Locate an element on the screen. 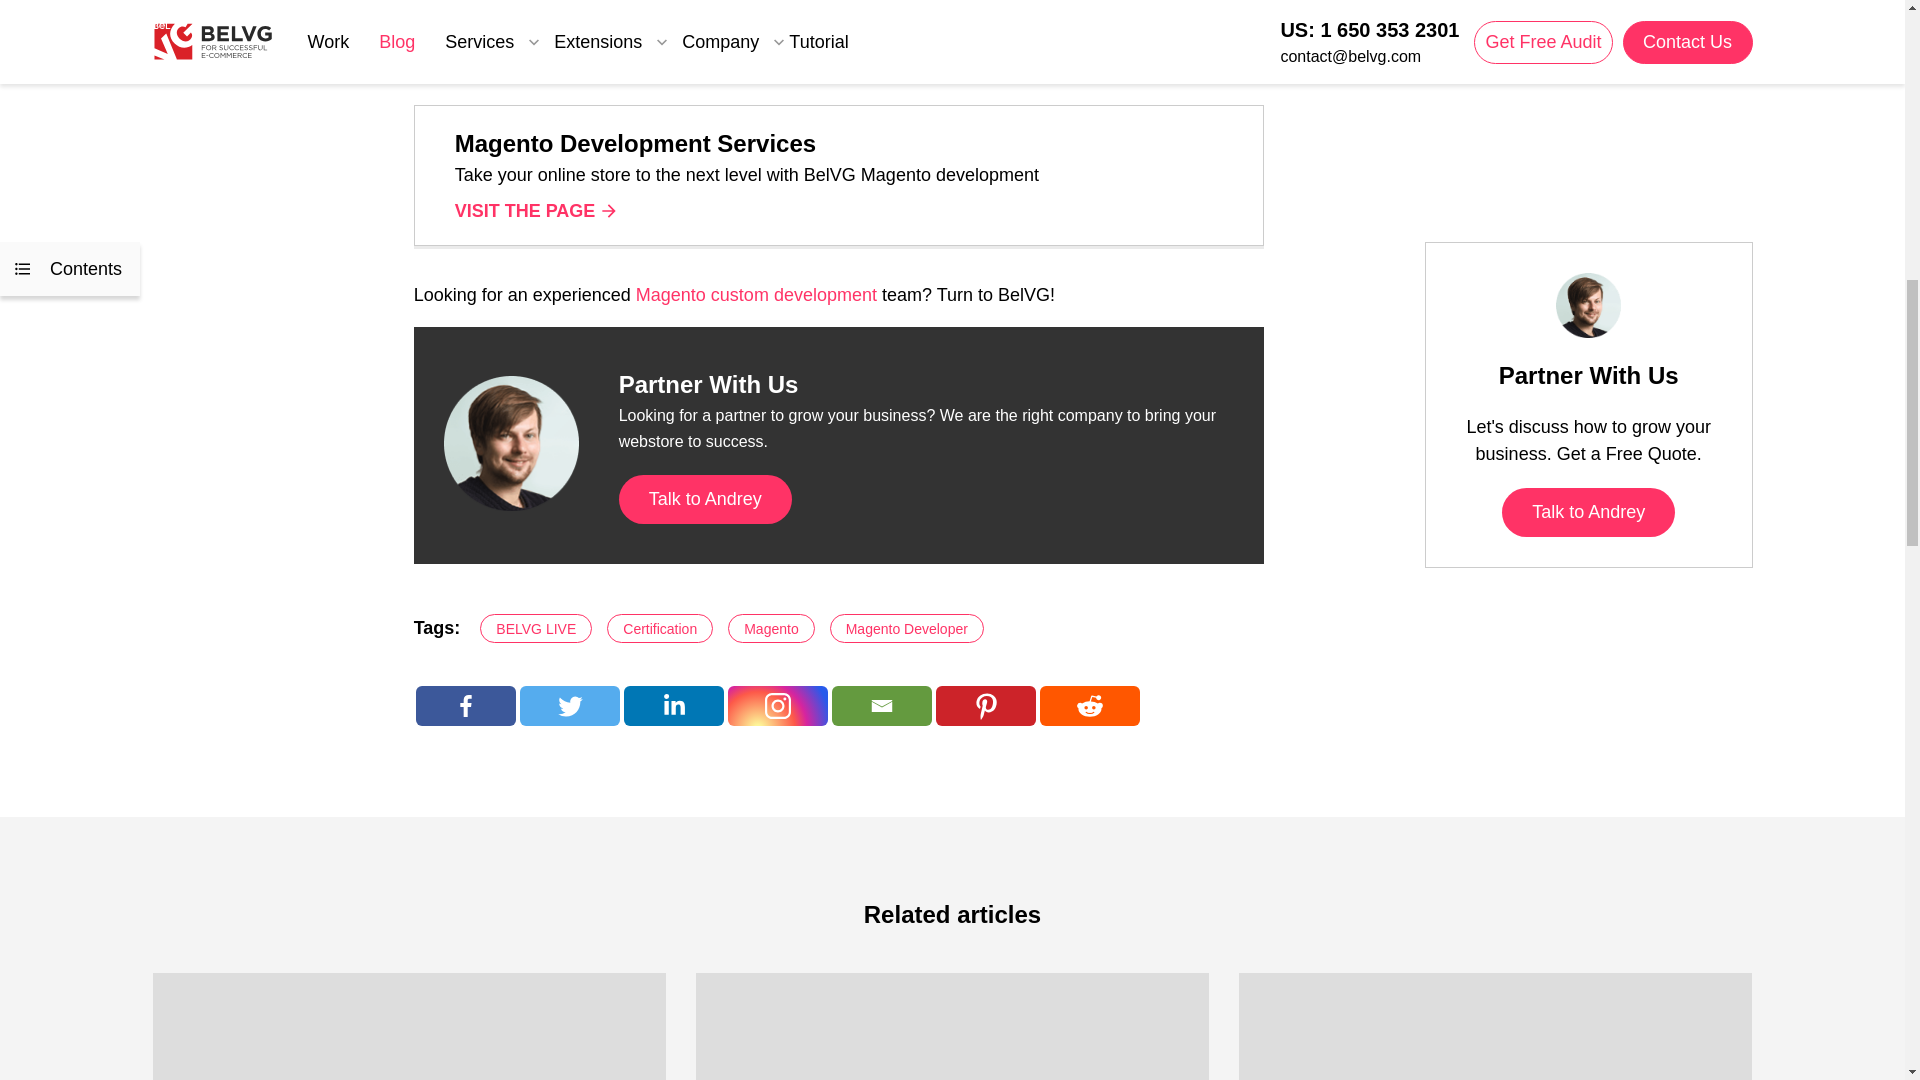  Twitter is located at coordinates (570, 705).